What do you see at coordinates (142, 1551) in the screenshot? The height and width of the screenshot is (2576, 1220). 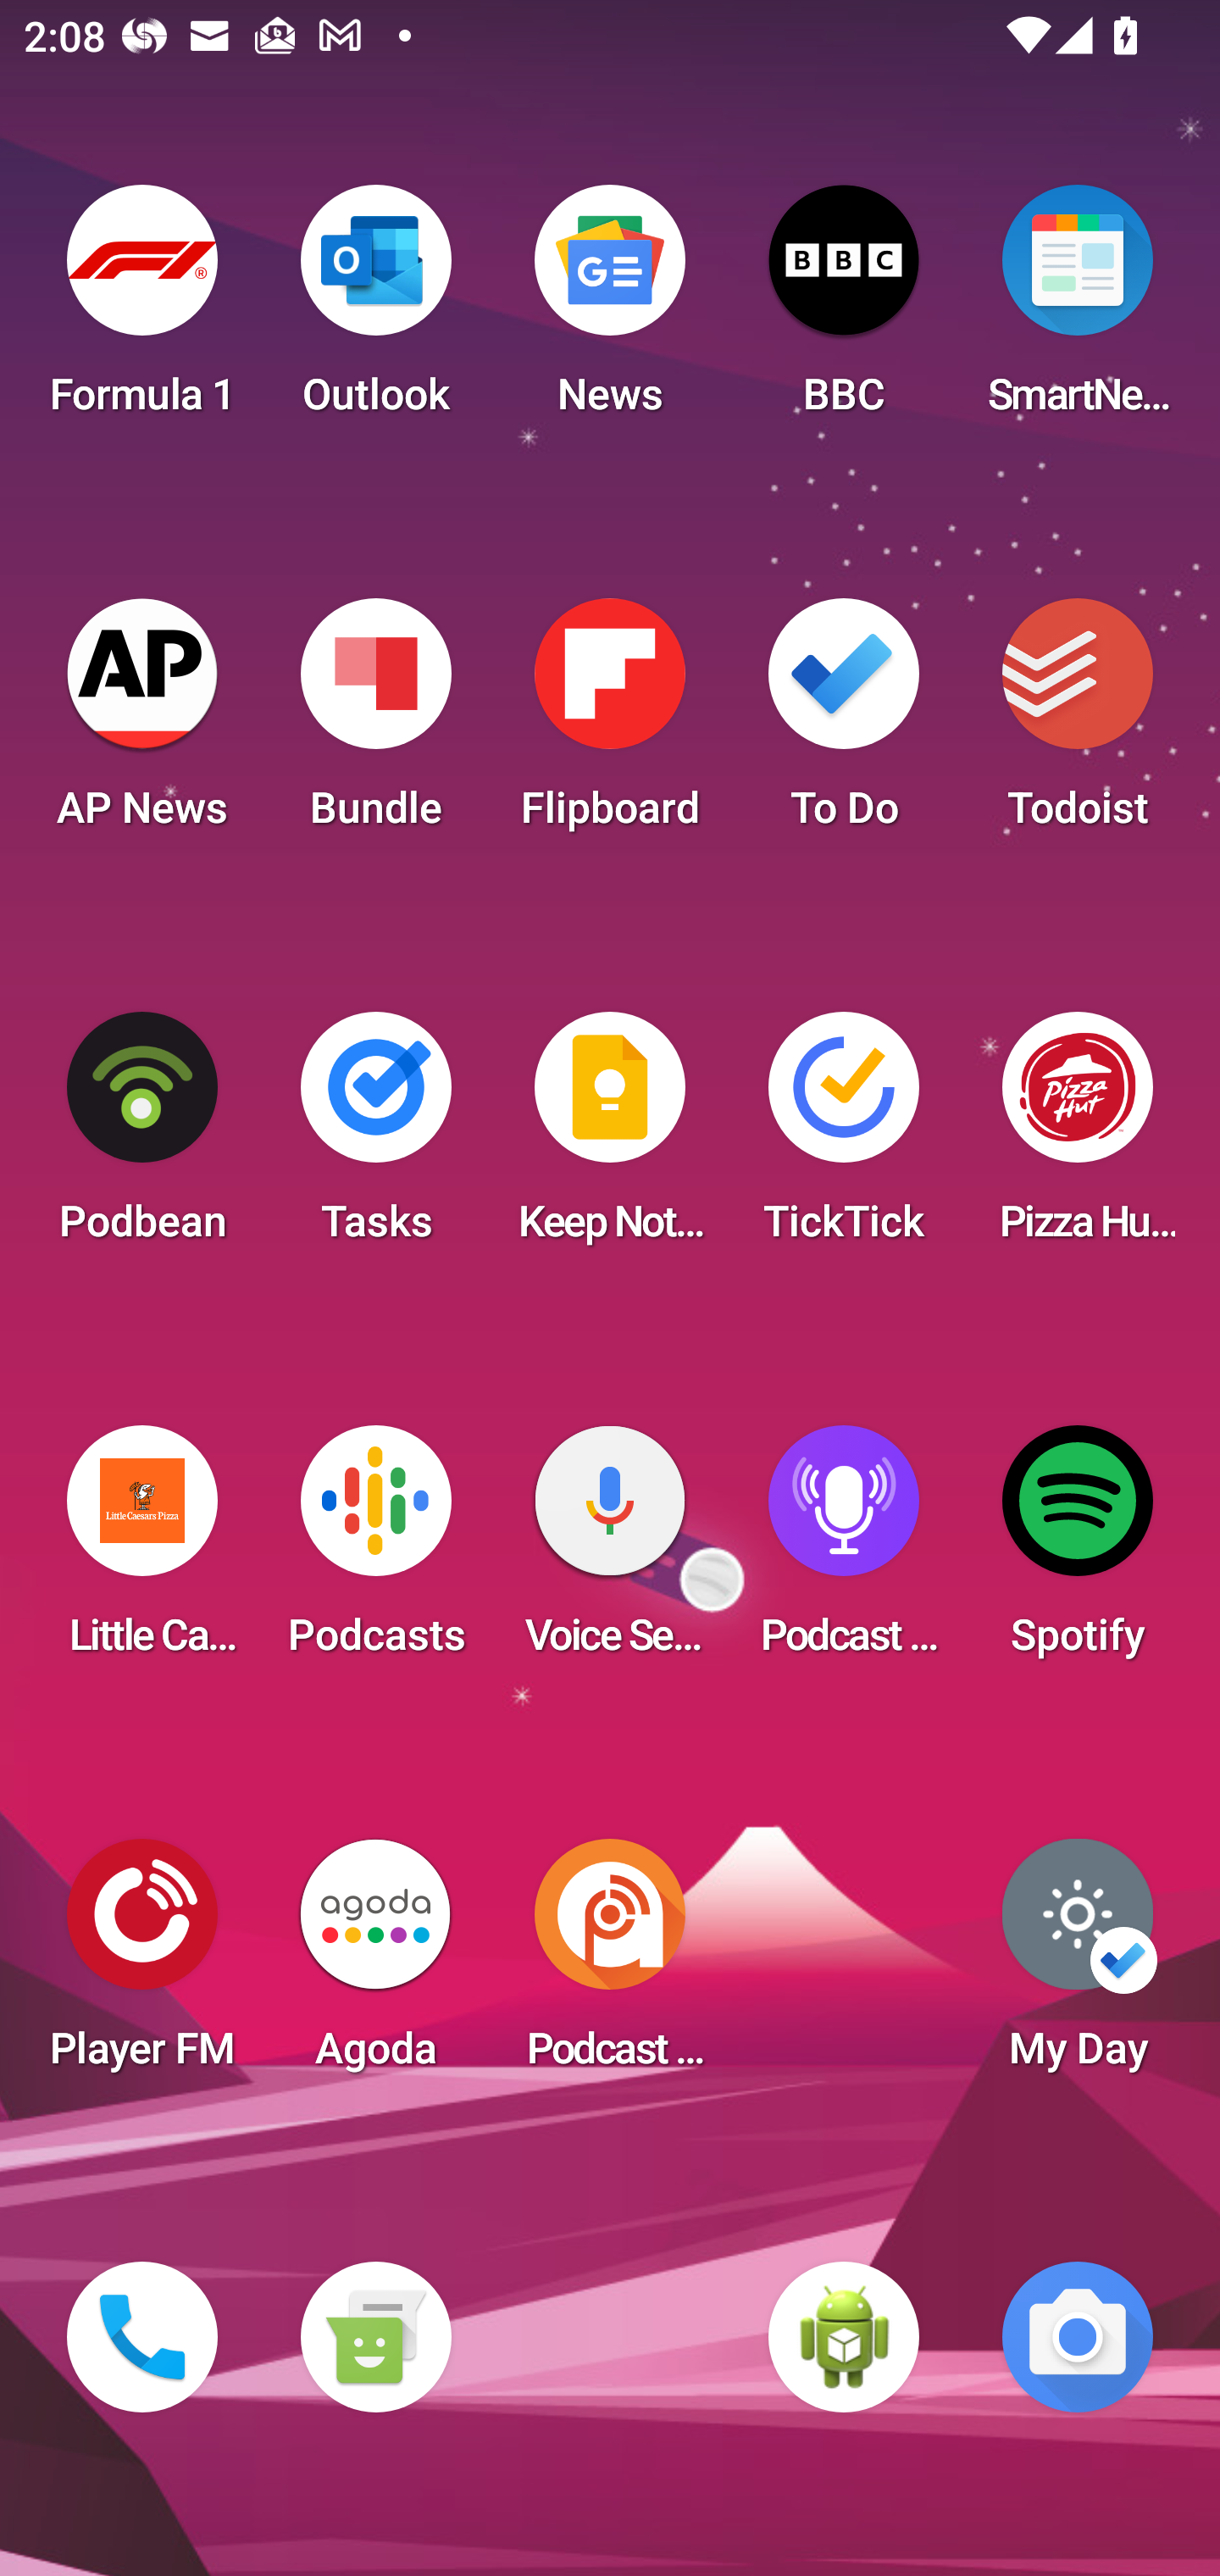 I see `Little Caesars Pizza` at bounding box center [142, 1551].